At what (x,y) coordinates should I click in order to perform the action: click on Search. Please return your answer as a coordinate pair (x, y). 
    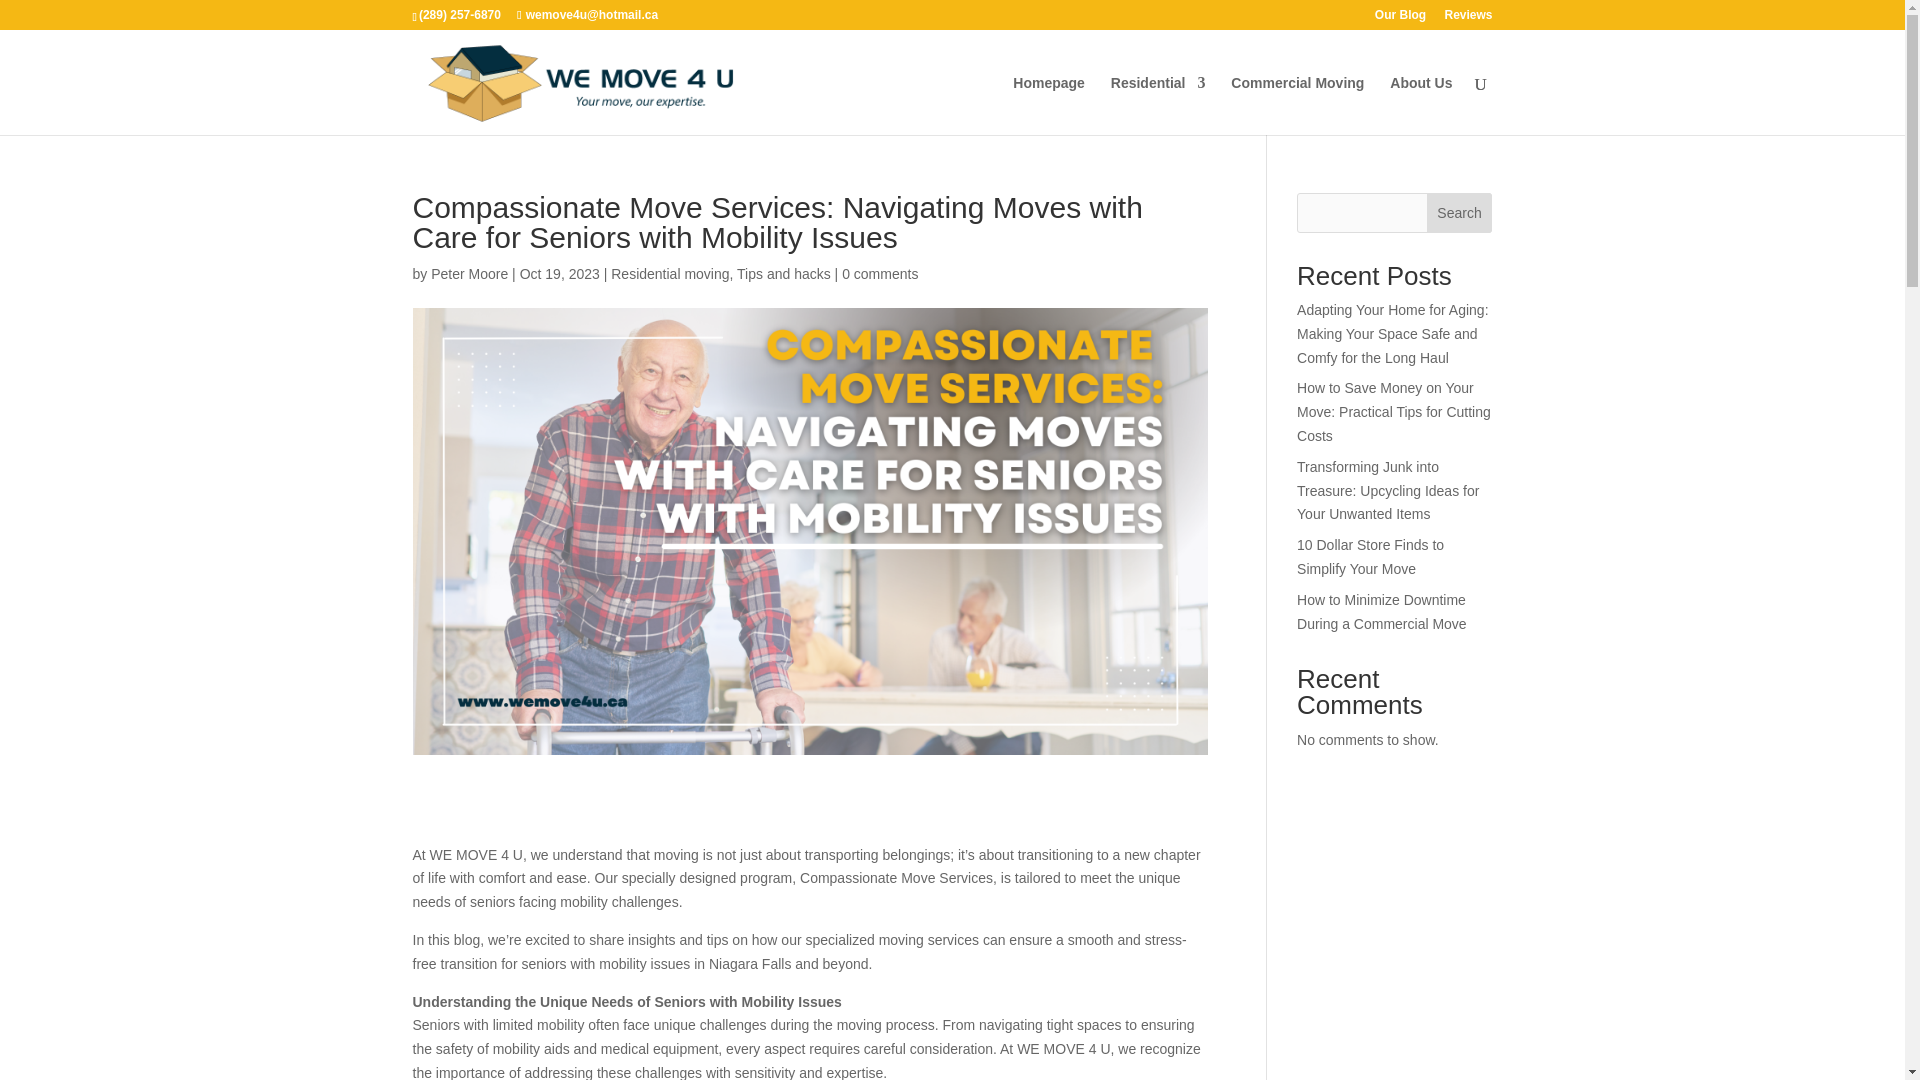
    Looking at the image, I should click on (1460, 213).